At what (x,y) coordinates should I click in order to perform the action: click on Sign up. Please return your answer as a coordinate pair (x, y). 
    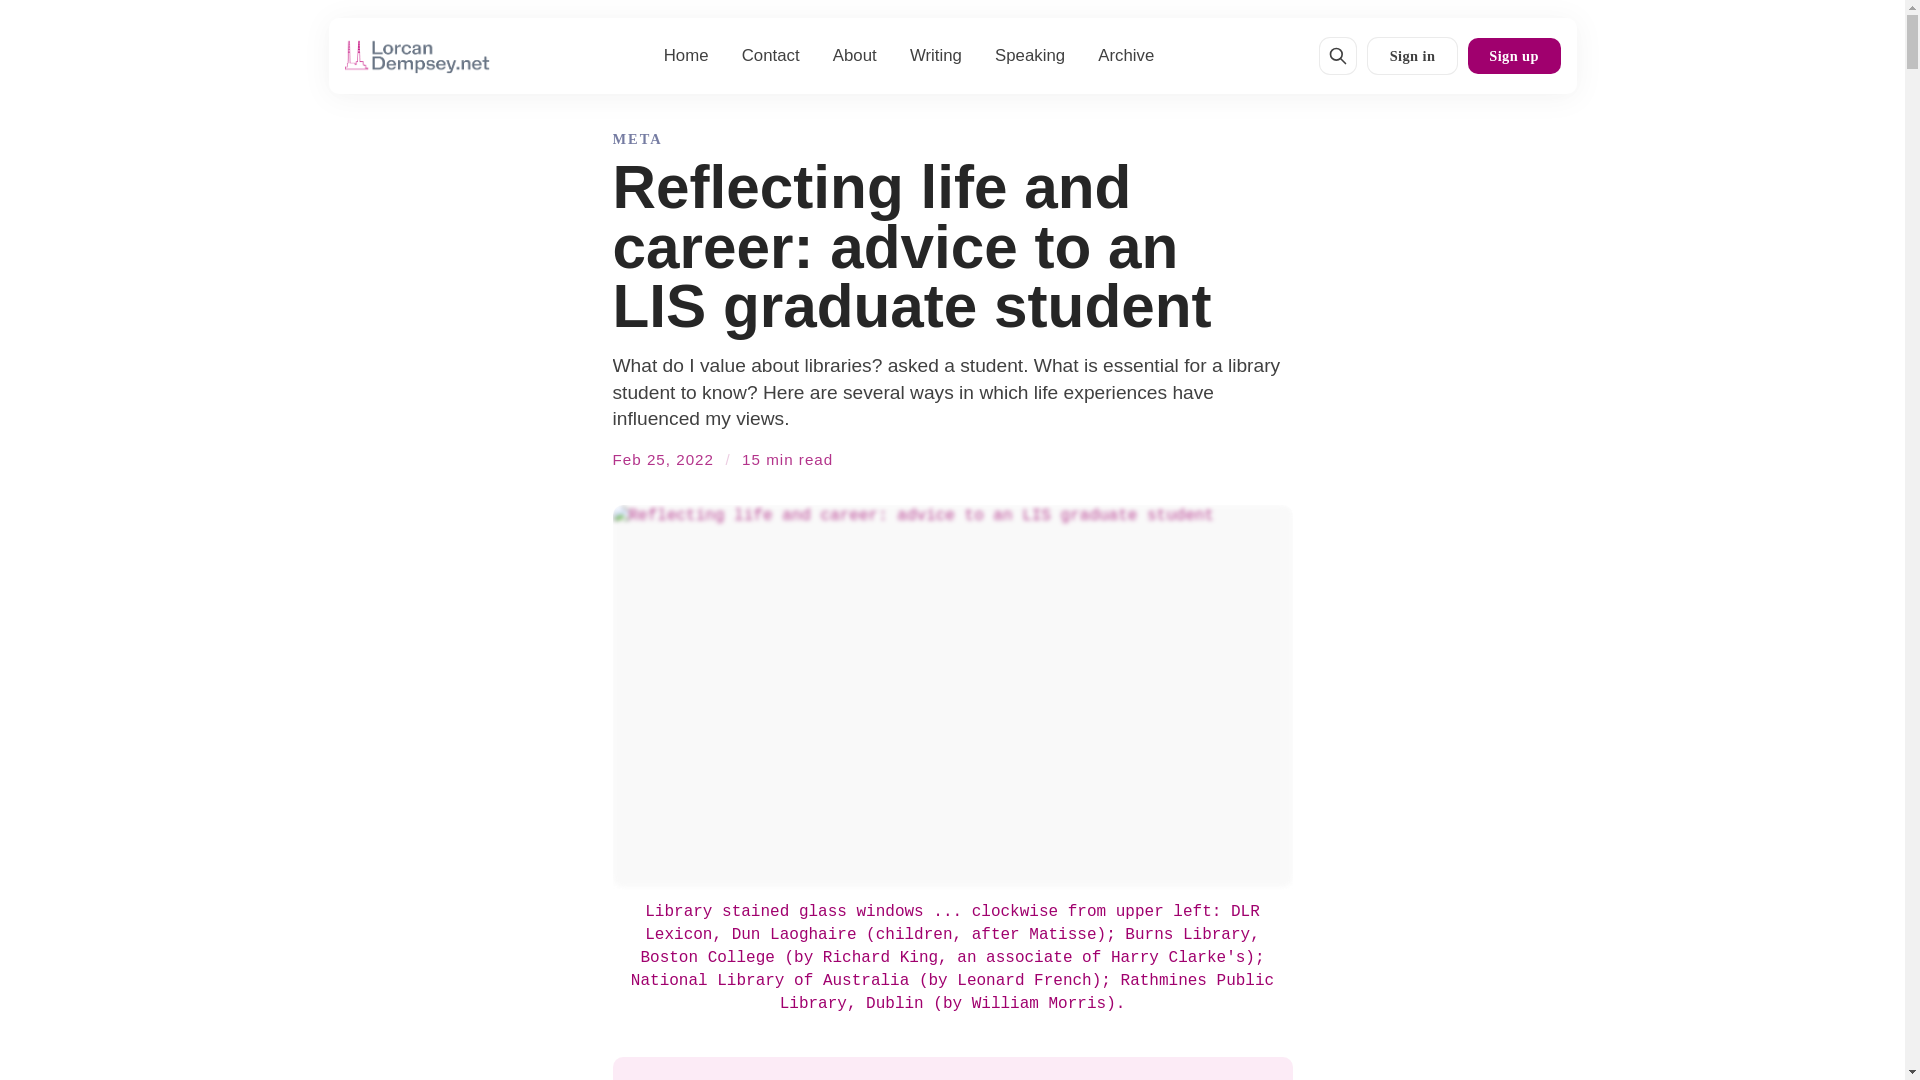
    Looking at the image, I should click on (1514, 56).